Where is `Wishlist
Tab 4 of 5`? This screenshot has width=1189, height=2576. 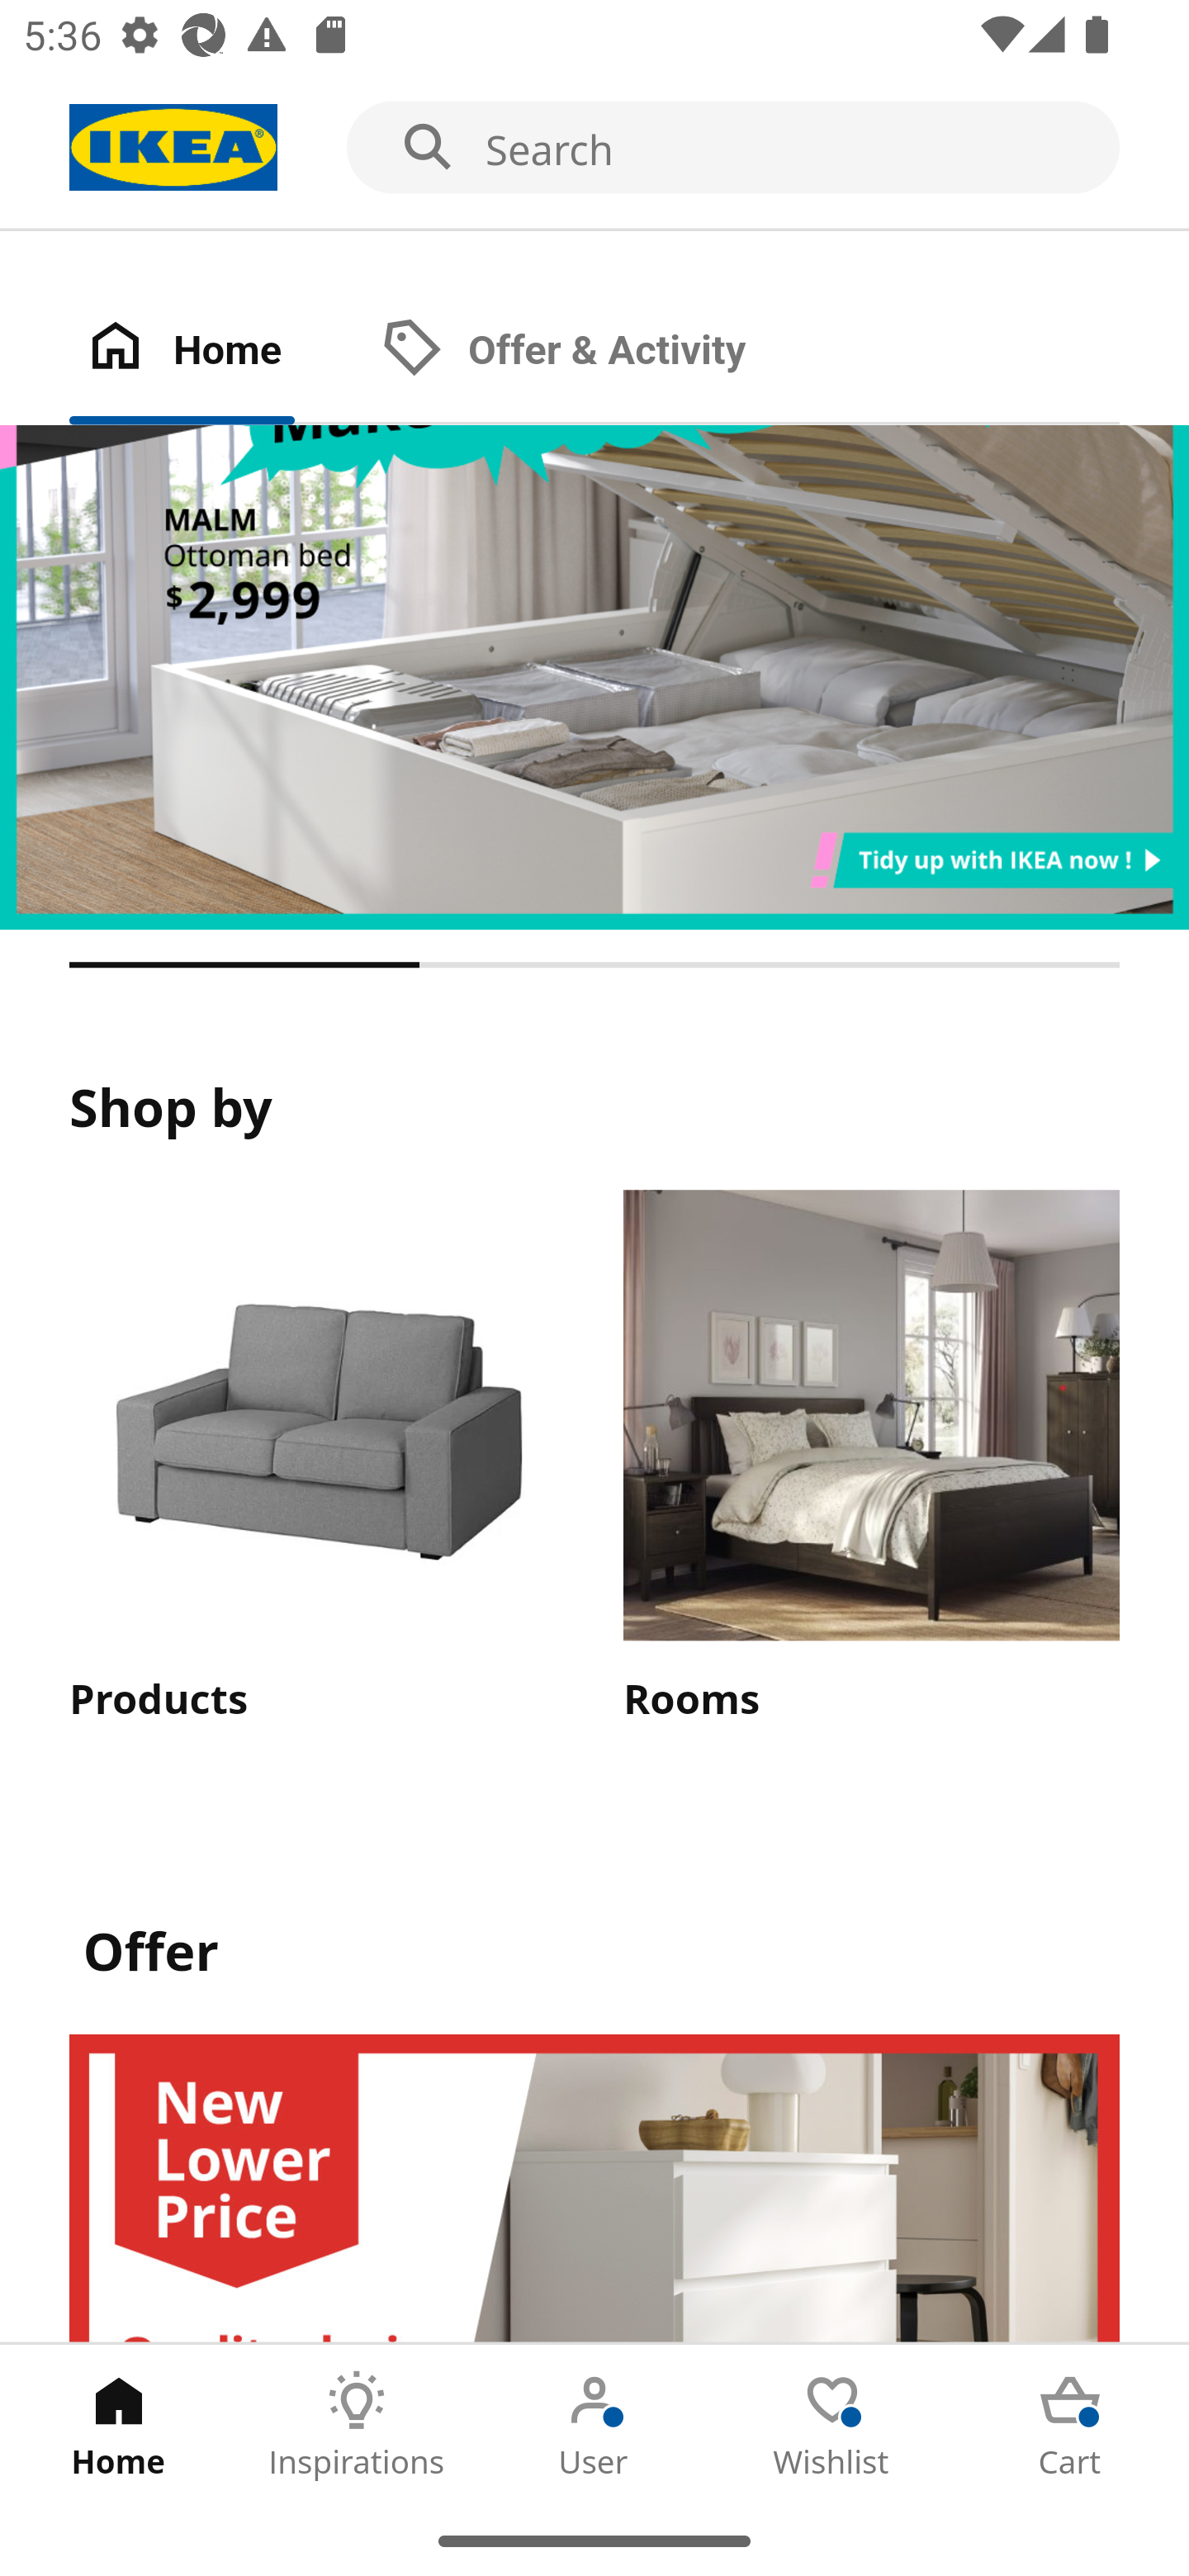 Wishlist
Tab 4 of 5 is located at coordinates (832, 2425).